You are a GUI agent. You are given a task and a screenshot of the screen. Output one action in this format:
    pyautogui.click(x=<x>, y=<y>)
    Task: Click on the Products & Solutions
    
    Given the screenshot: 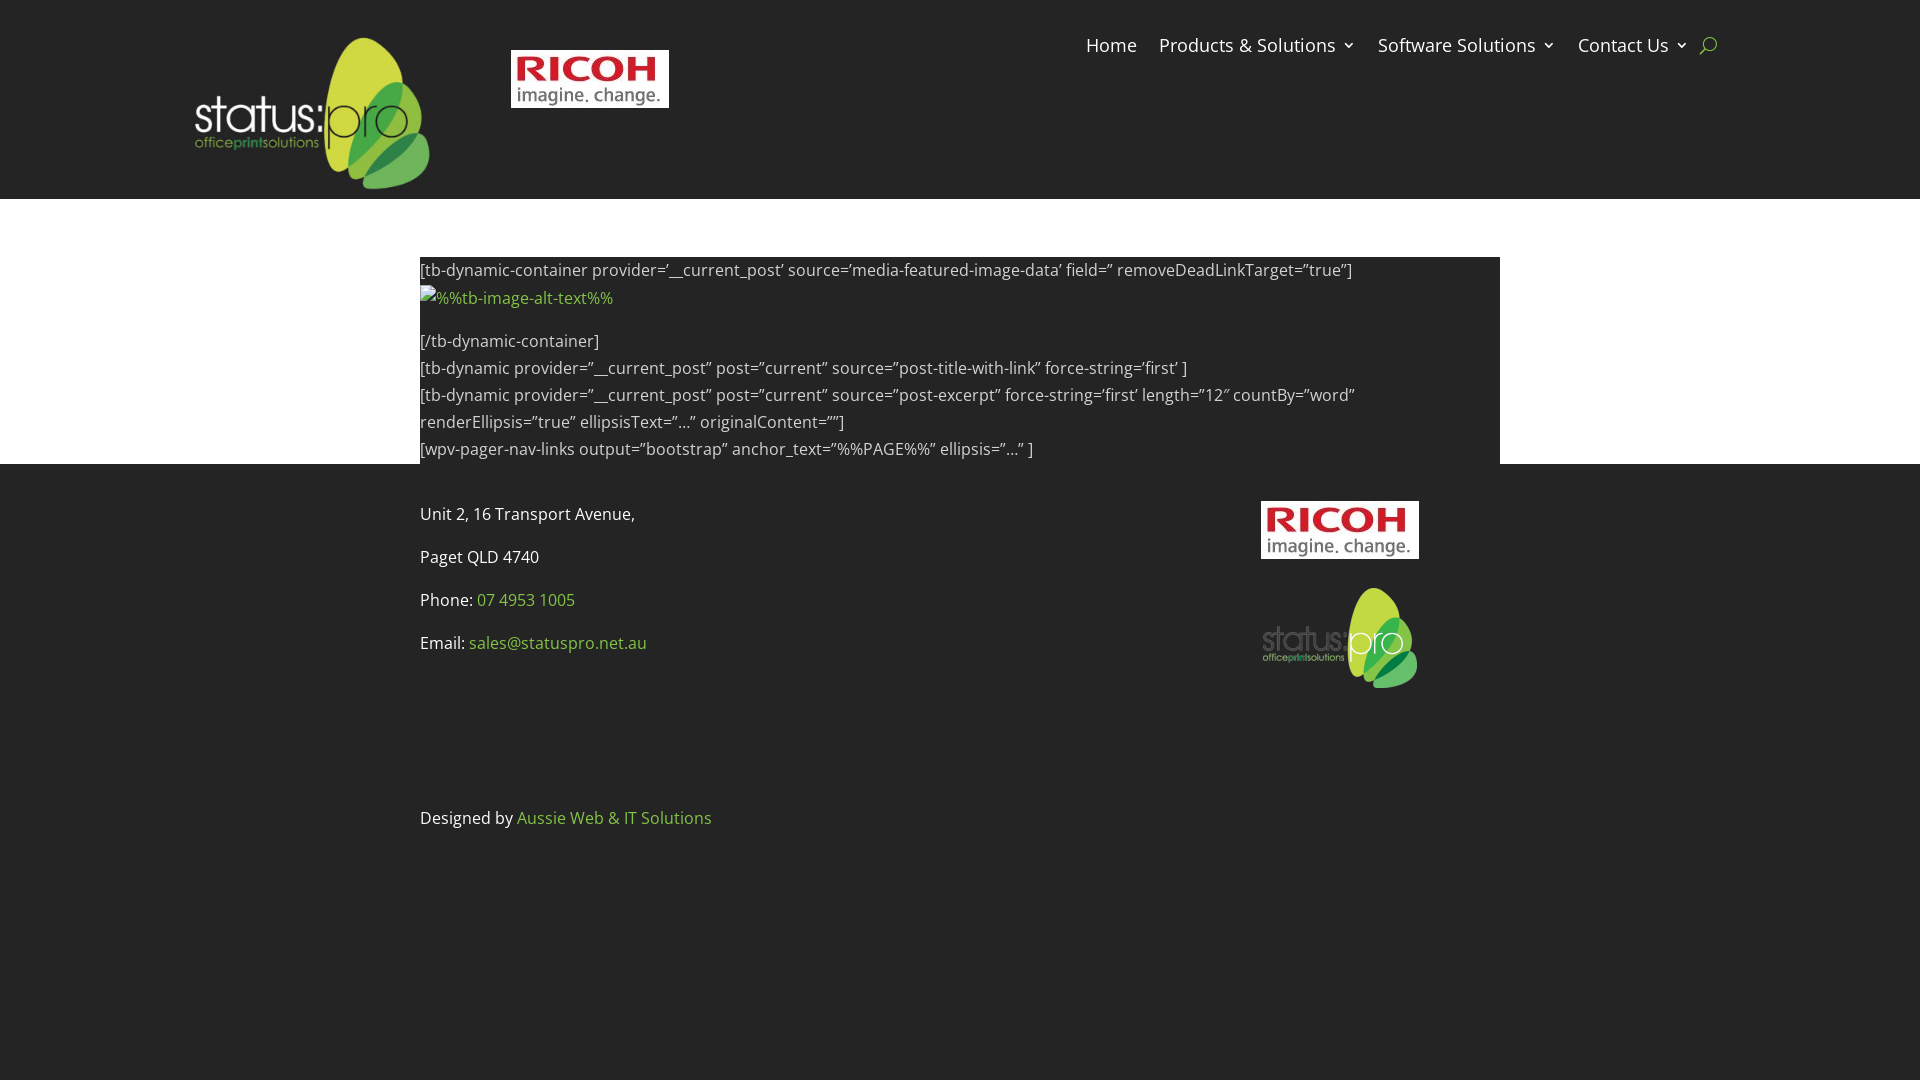 What is the action you would take?
    pyautogui.click(x=1258, y=49)
    